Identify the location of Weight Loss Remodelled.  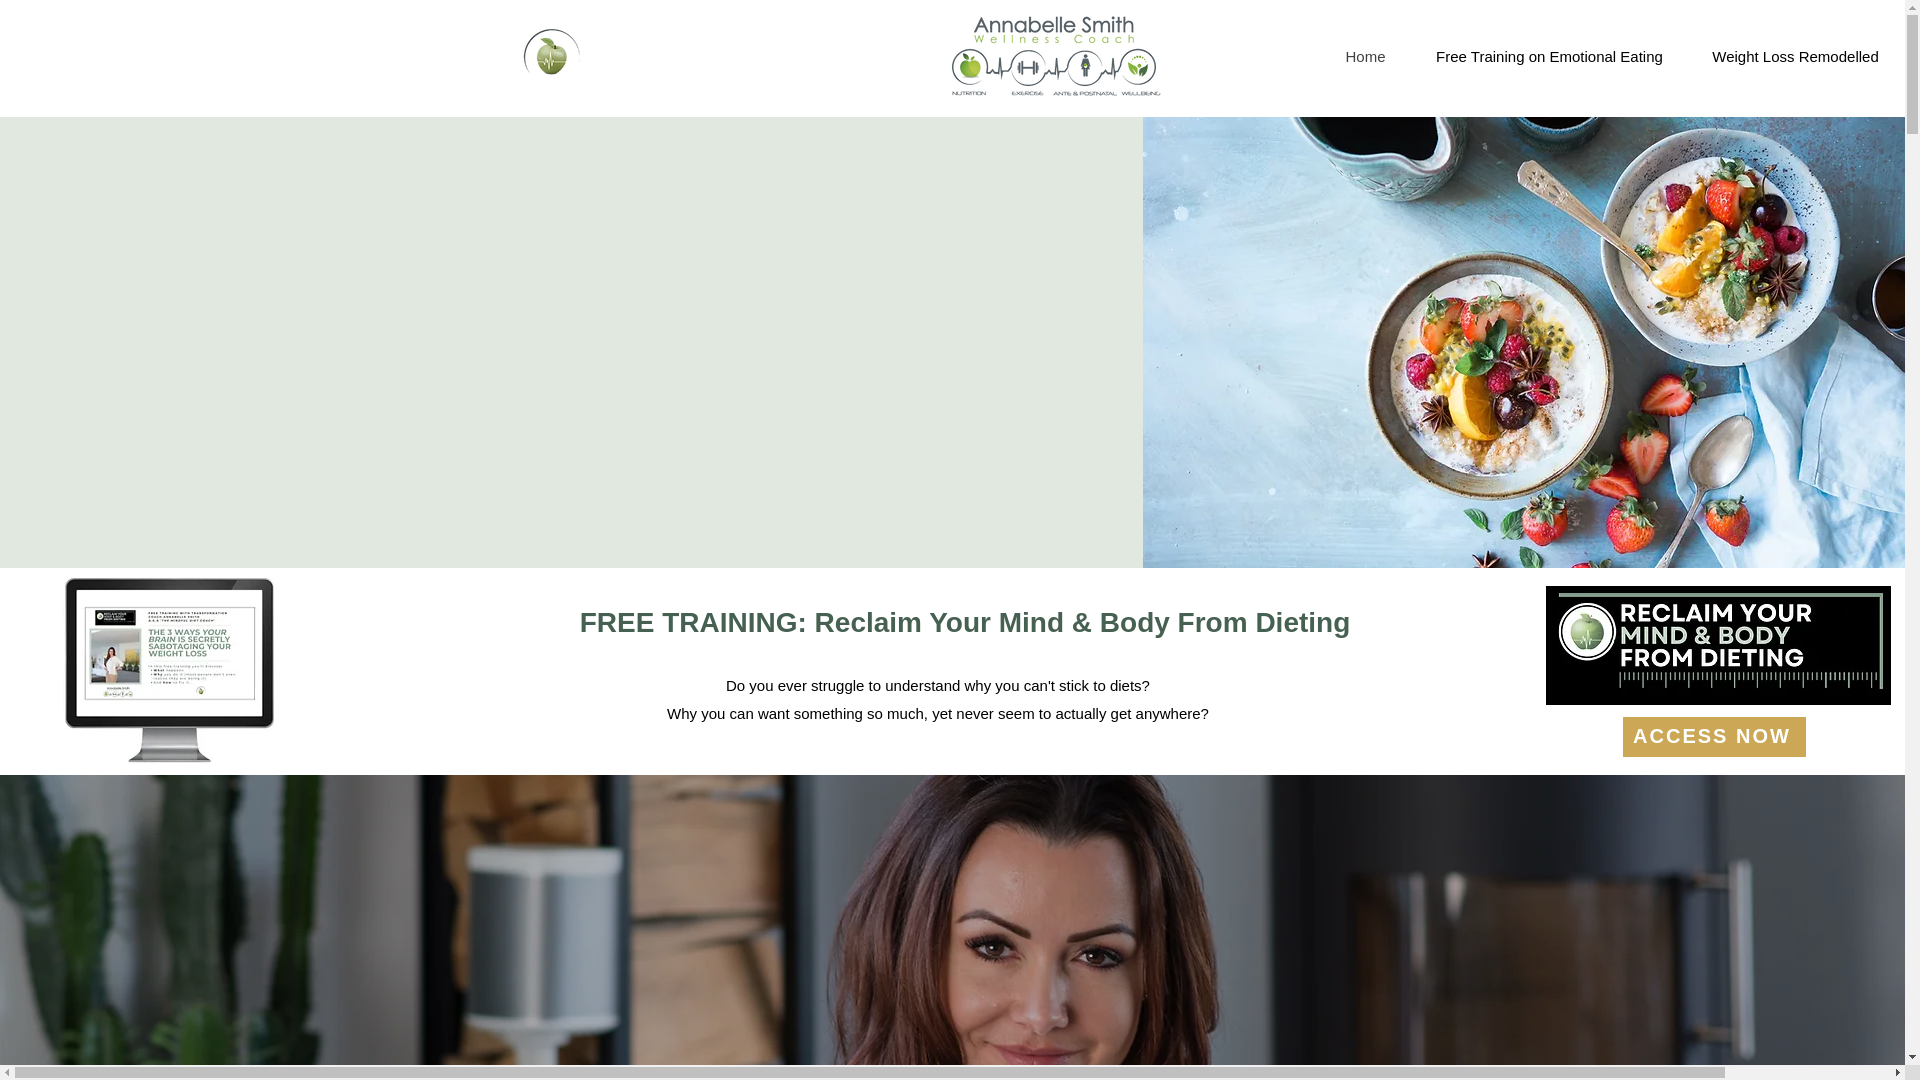
(1794, 57).